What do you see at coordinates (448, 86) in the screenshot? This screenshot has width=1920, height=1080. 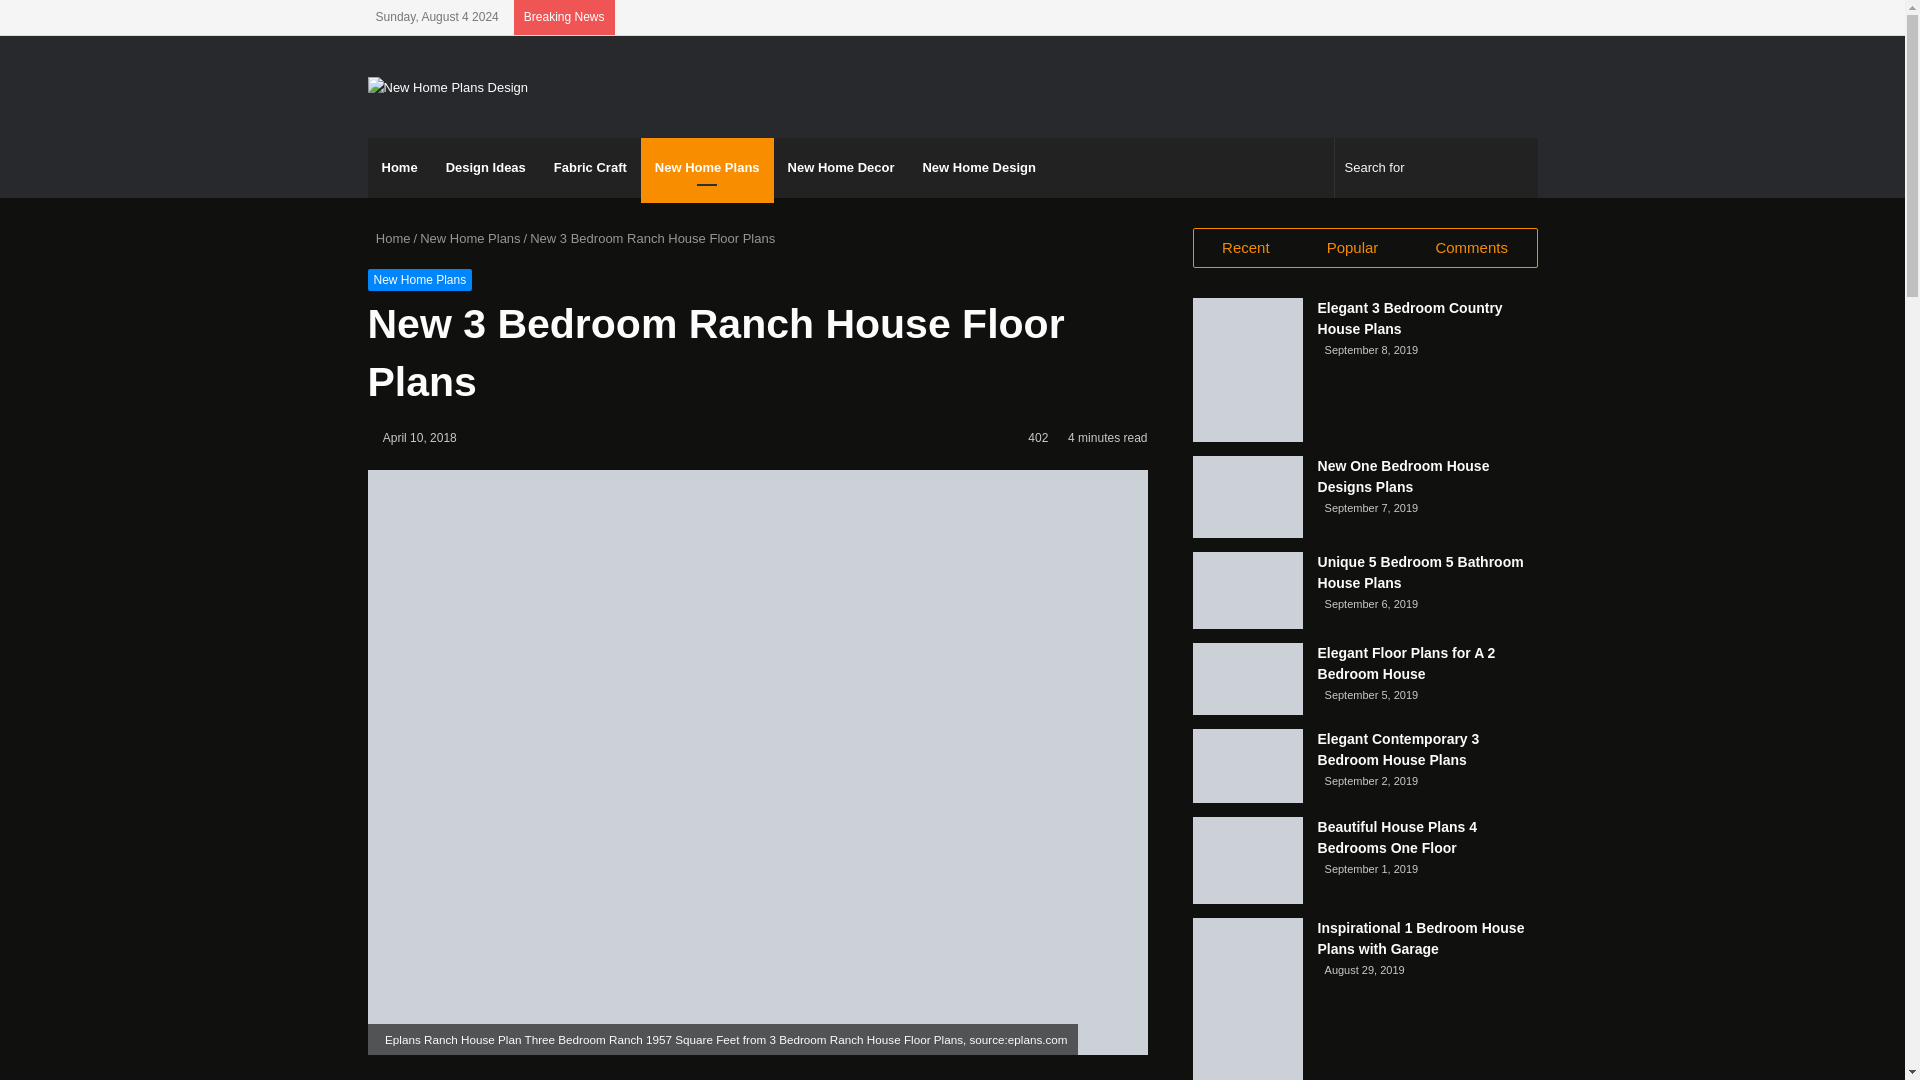 I see `New Home Plans Design` at bounding box center [448, 86].